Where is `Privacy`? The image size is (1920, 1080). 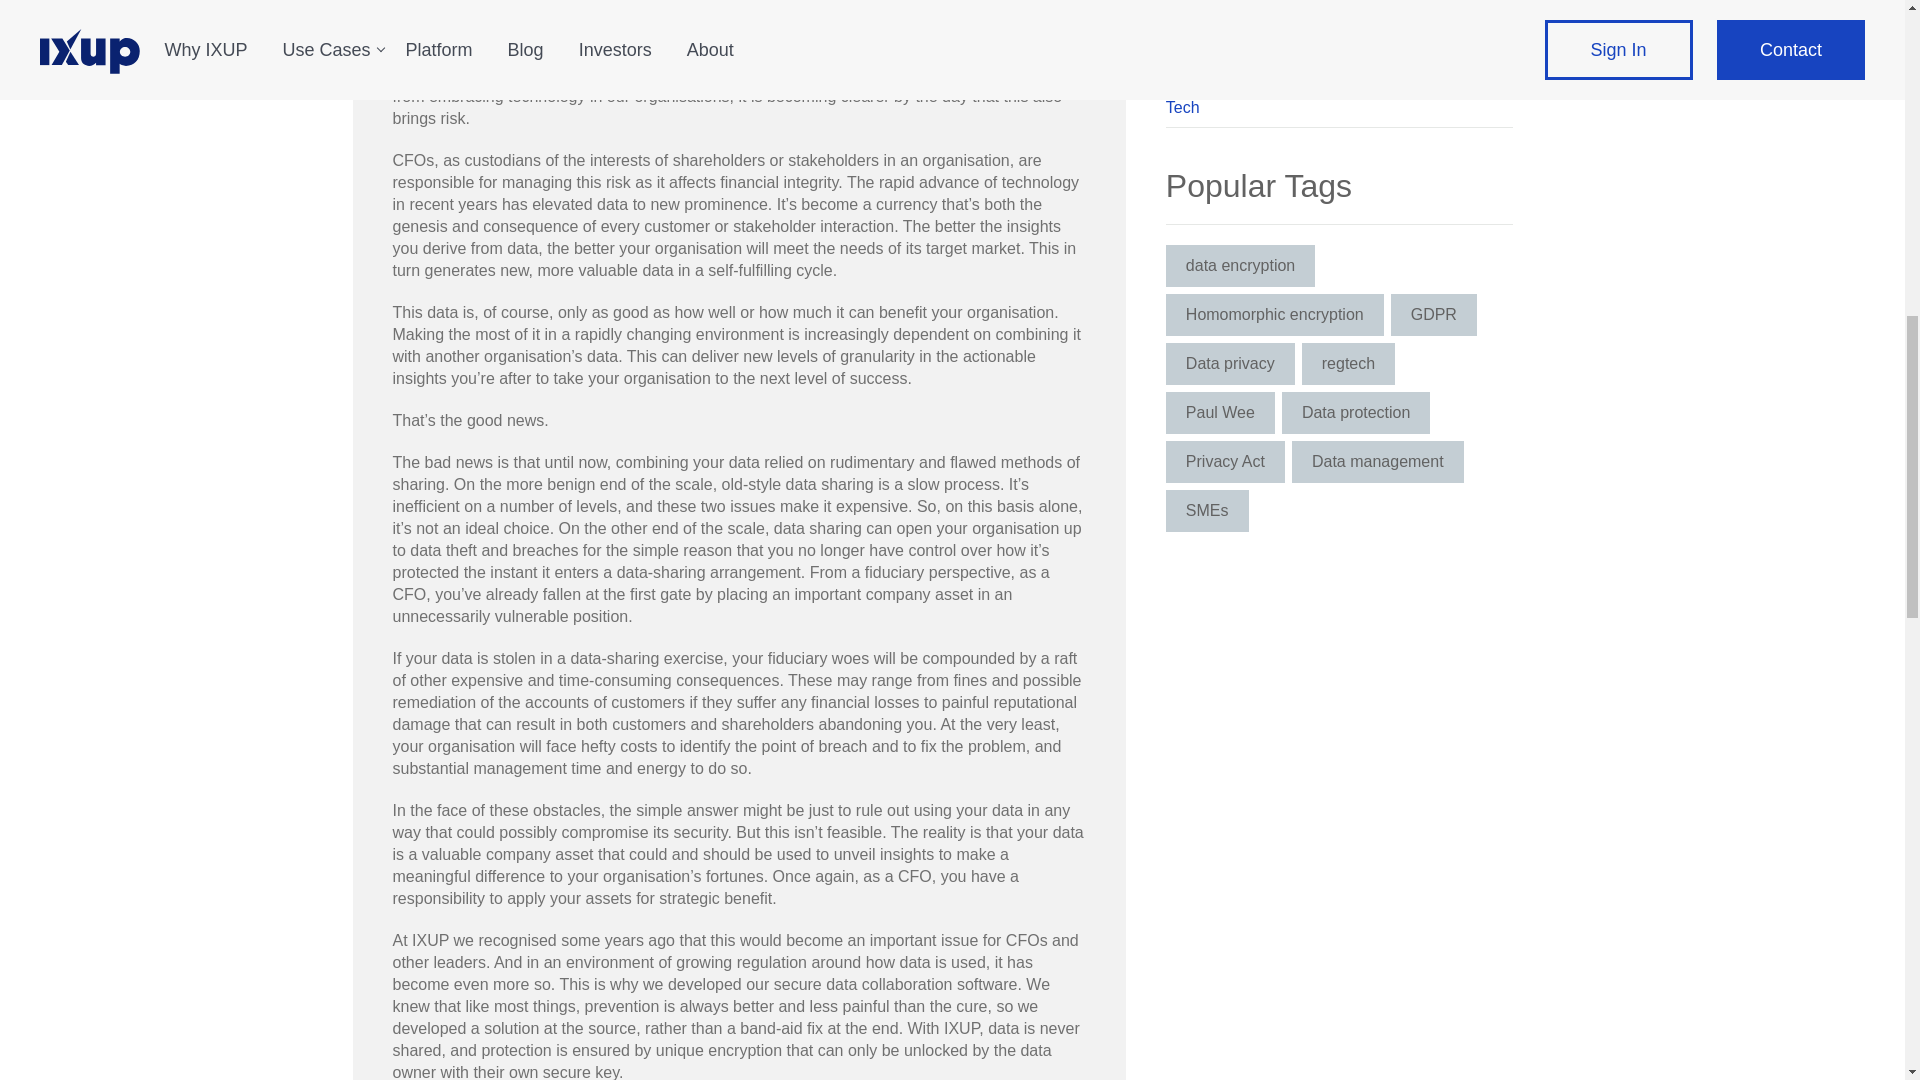 Privacy is located at coordinates (1338, 30).